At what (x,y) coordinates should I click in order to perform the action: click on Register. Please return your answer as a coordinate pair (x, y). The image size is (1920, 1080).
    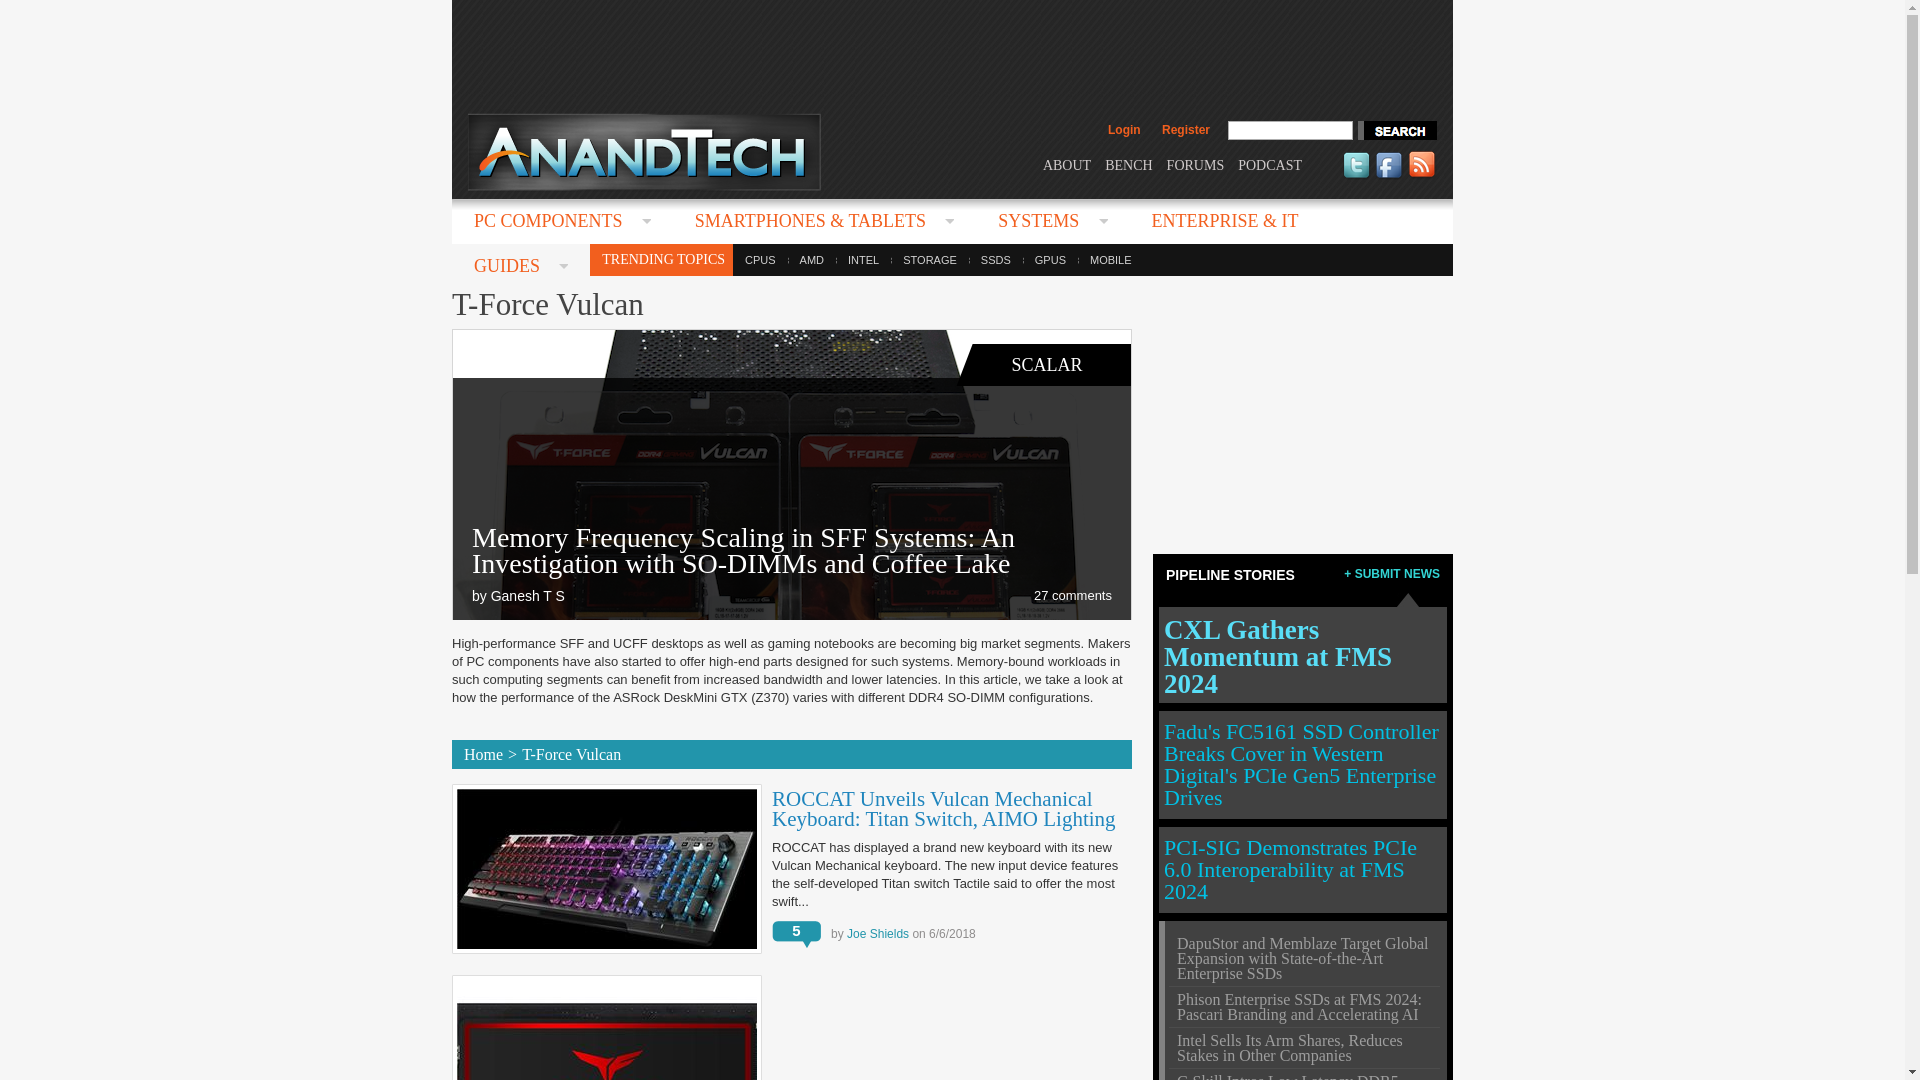
    Looking at the image, I should click on (1185, 130).